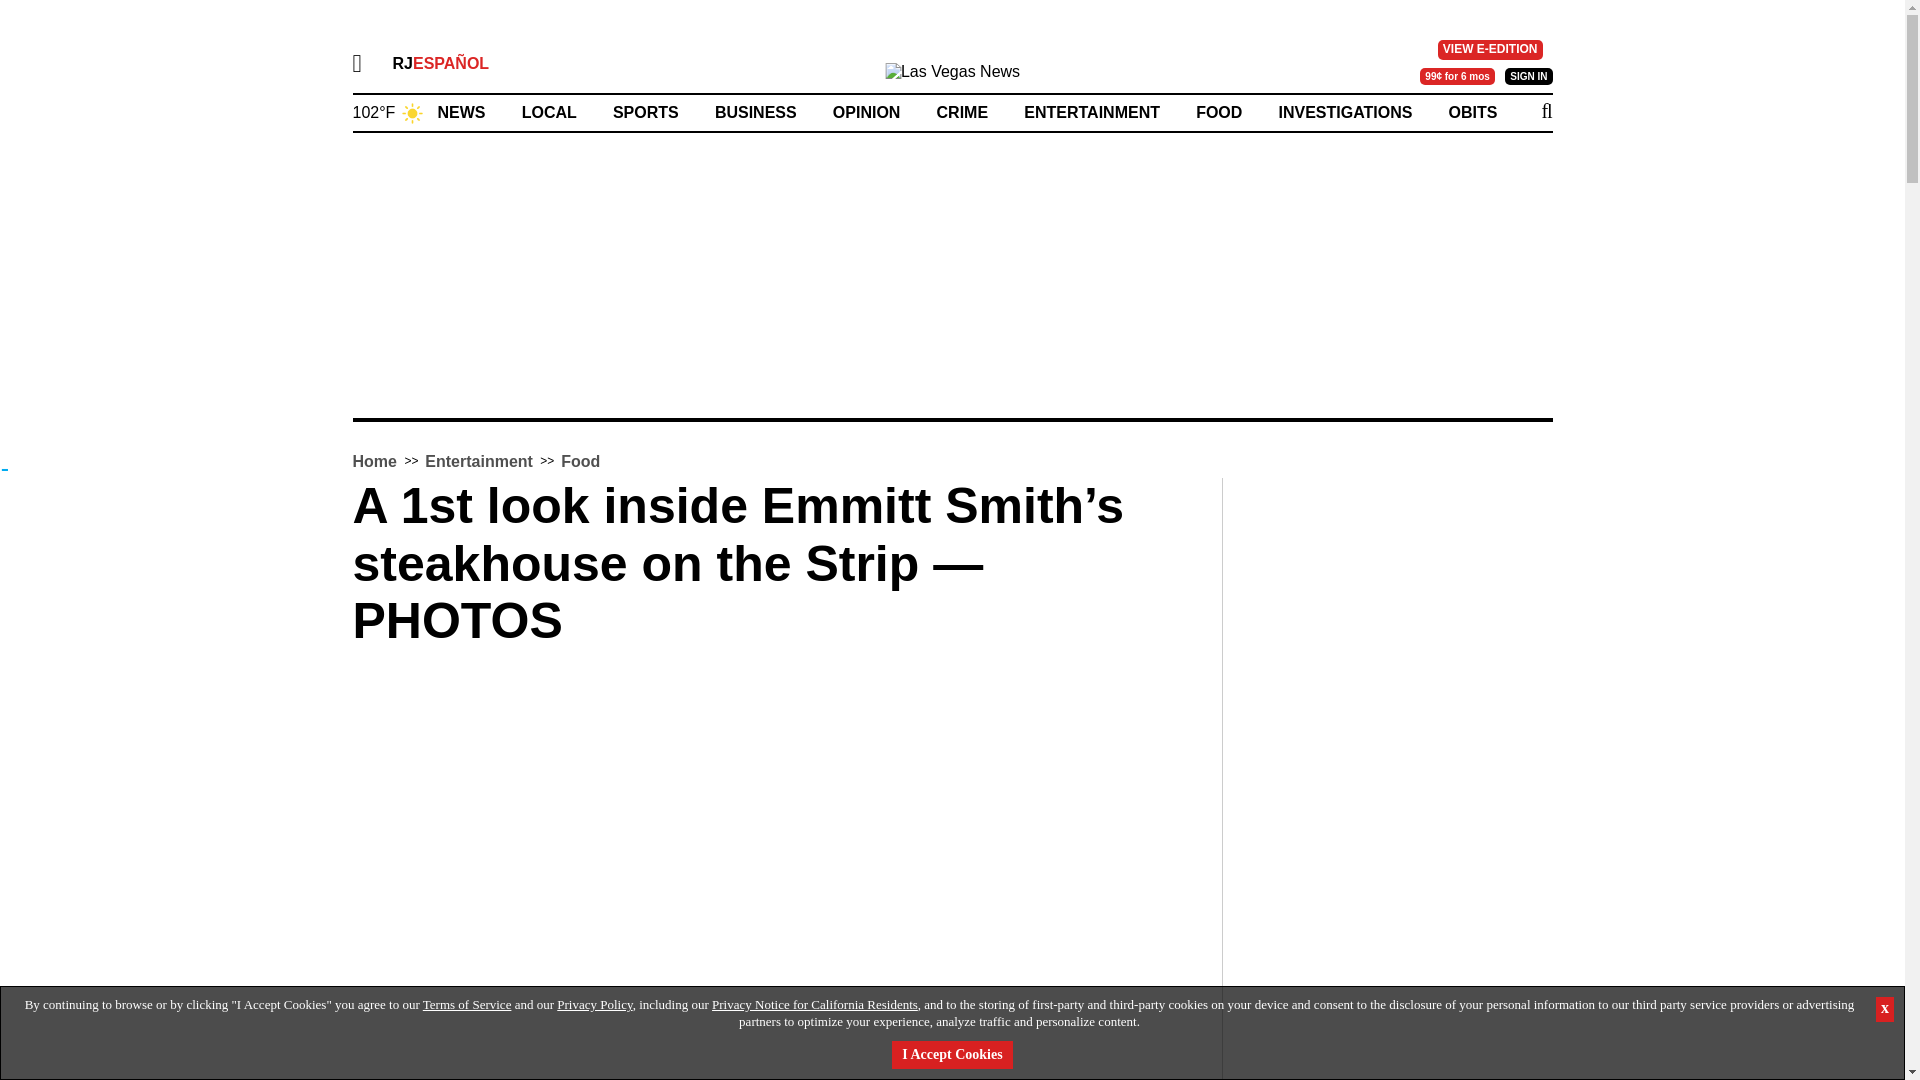  Describe the element at coordinates (1528, 77) in the screenshot. I see `SIGN IN` at that location.